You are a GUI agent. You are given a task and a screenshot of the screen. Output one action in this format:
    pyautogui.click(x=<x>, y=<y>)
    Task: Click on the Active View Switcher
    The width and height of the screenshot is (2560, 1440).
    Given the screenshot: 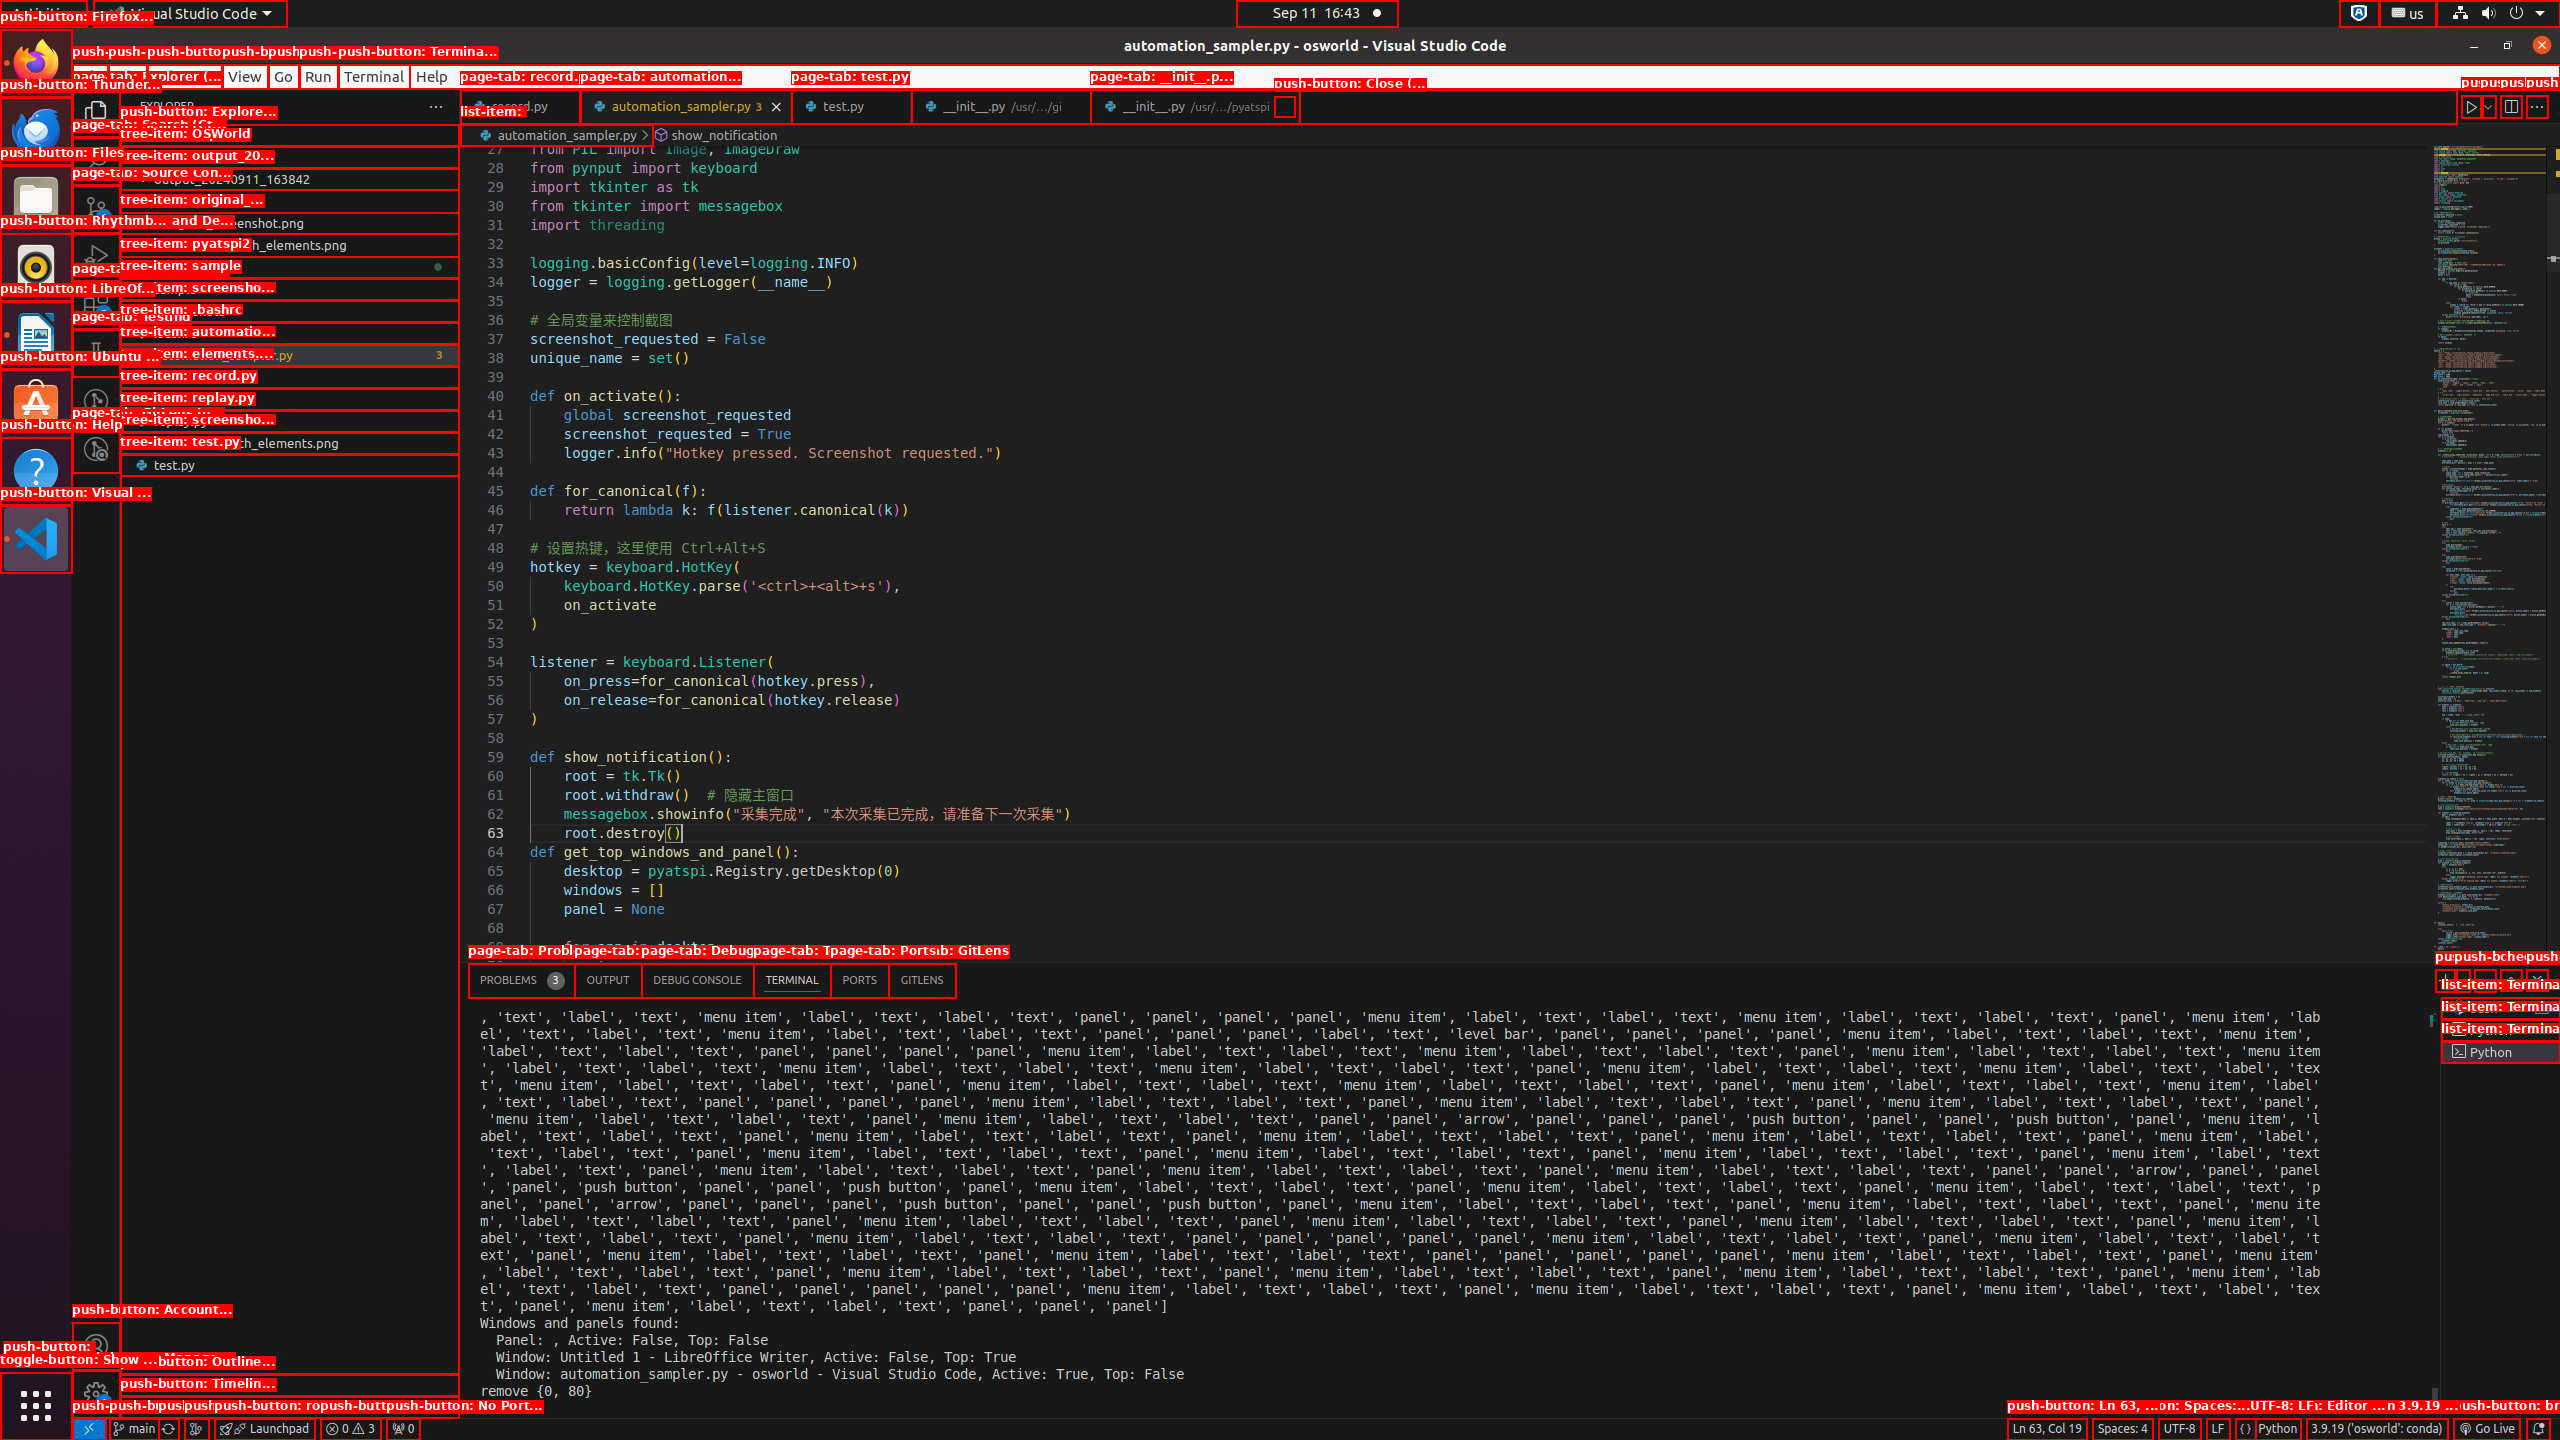 What is the action you would take?
    pyautogui.click(x=712, y=980)
    